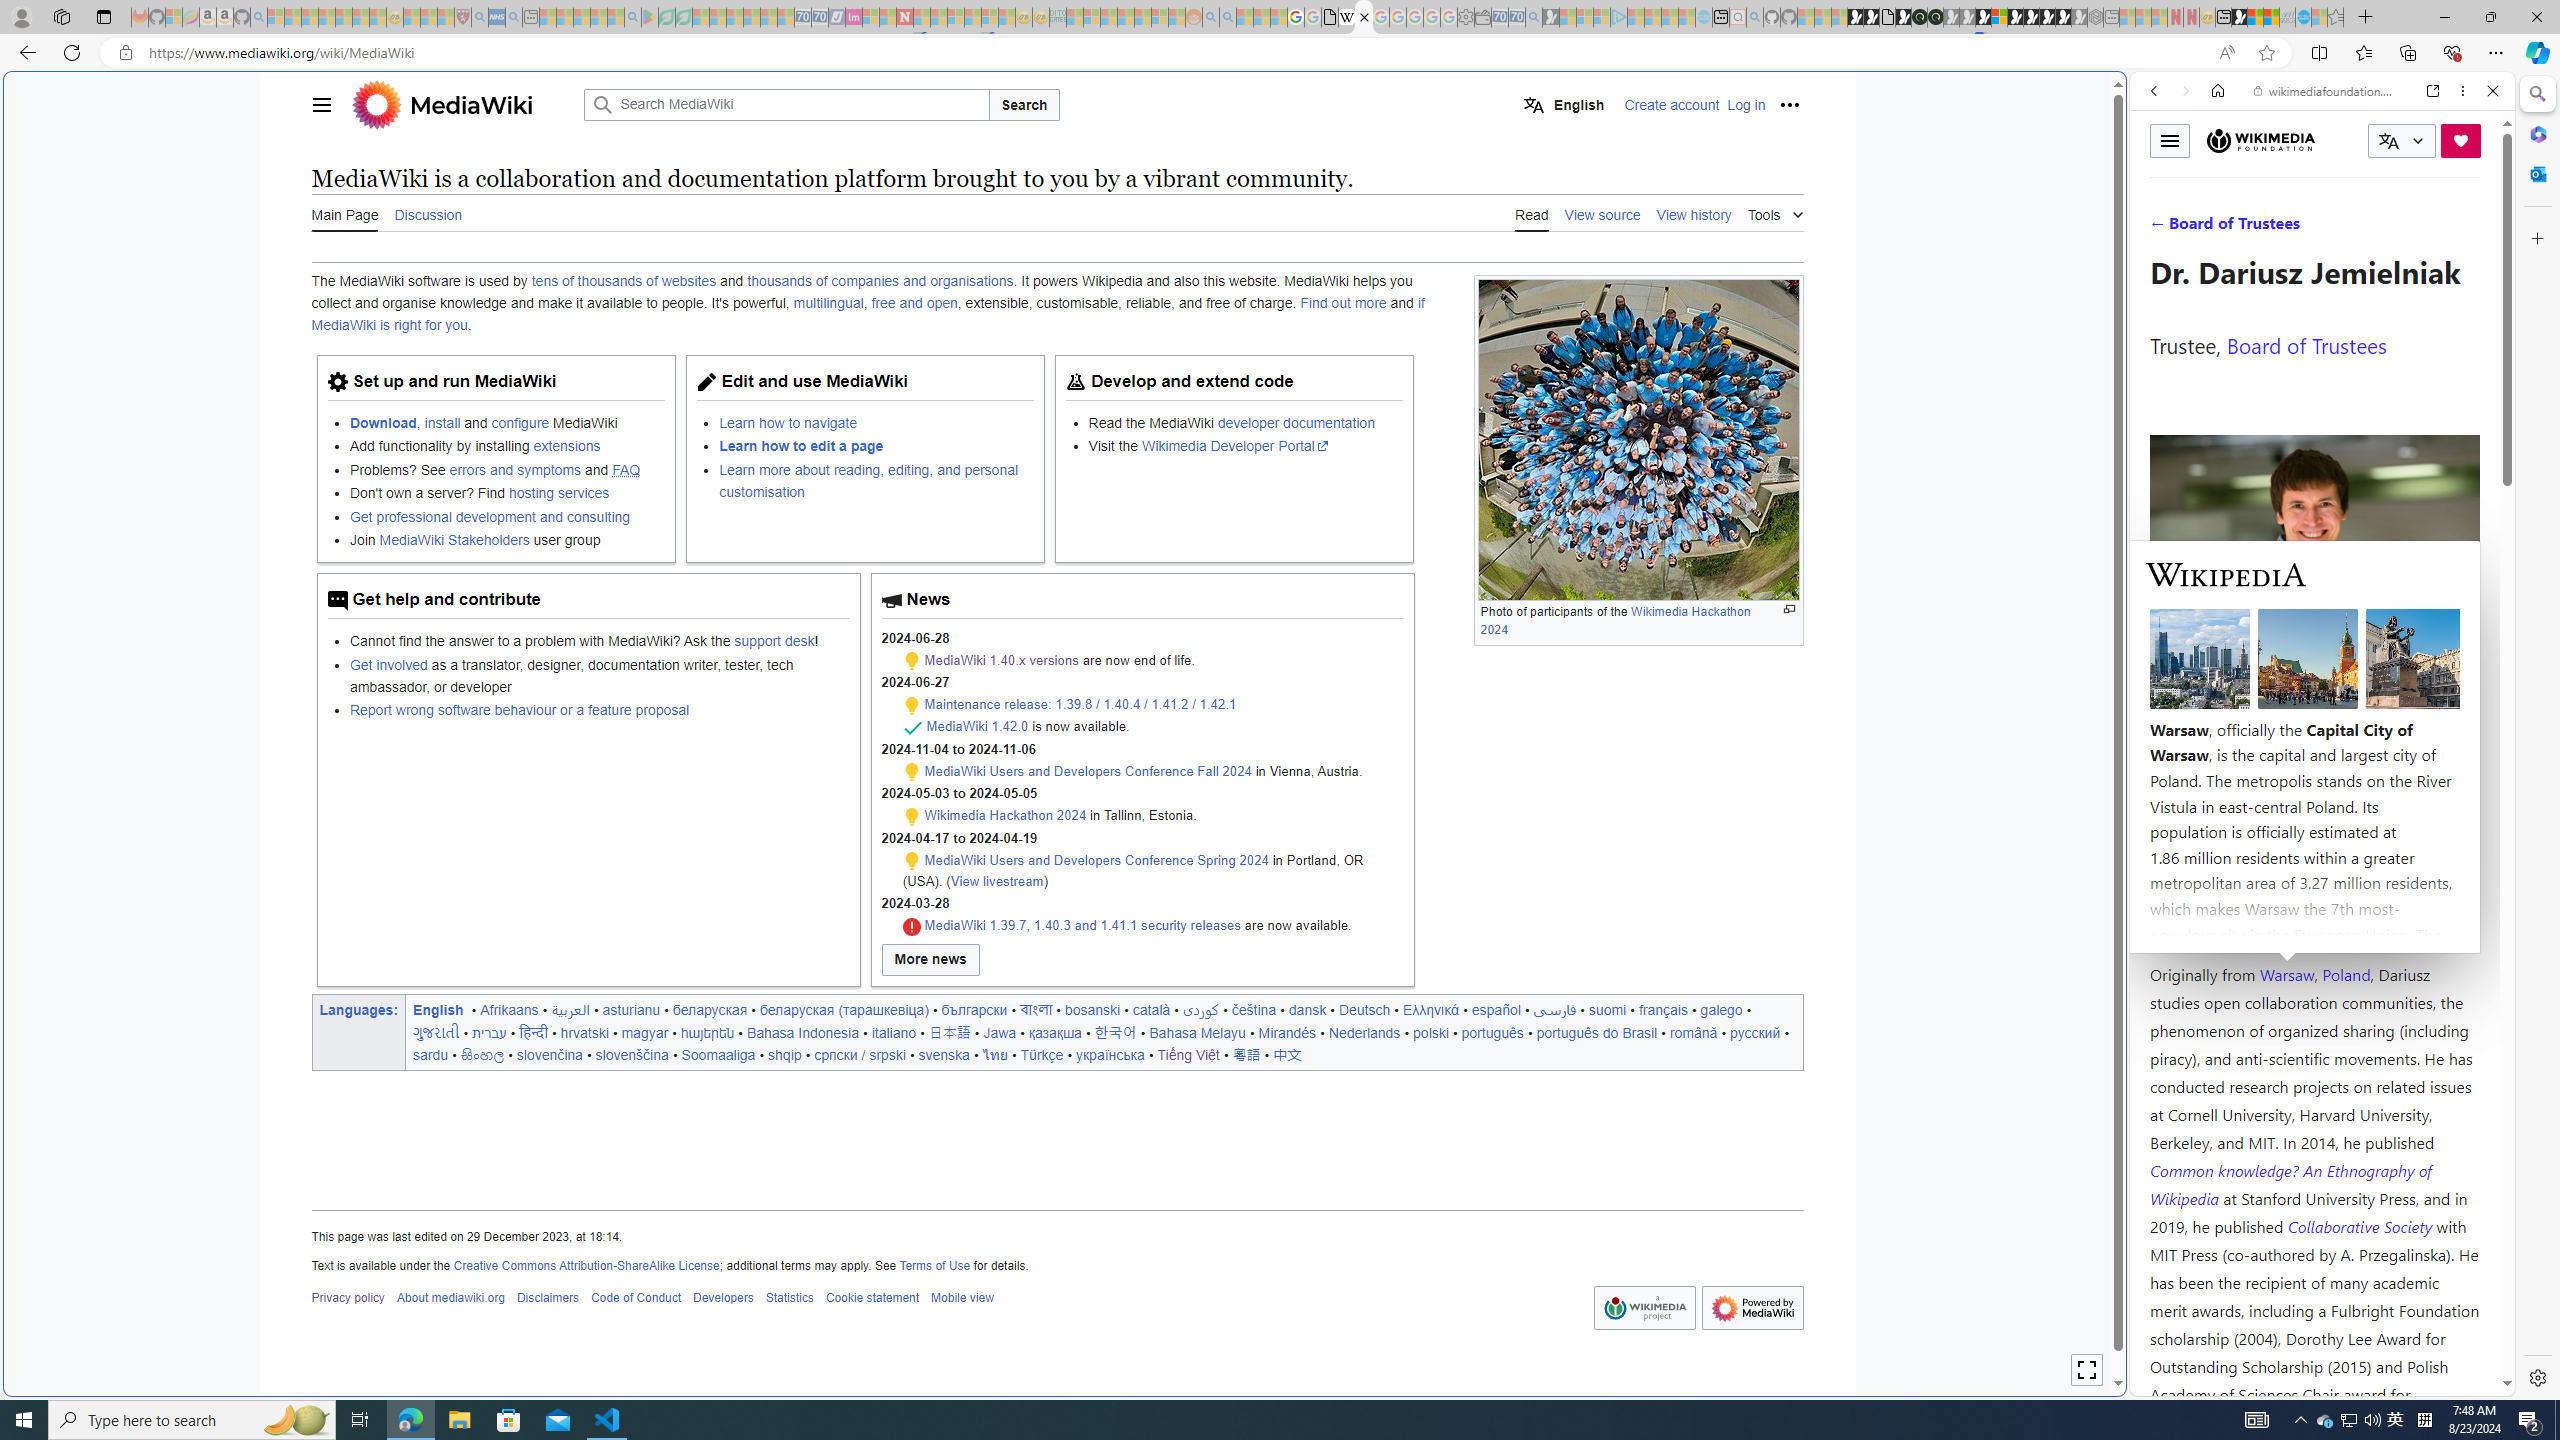 The width and height of the screenshot is (2560, 1440). I want to click on polski, so click(1430, 1032).